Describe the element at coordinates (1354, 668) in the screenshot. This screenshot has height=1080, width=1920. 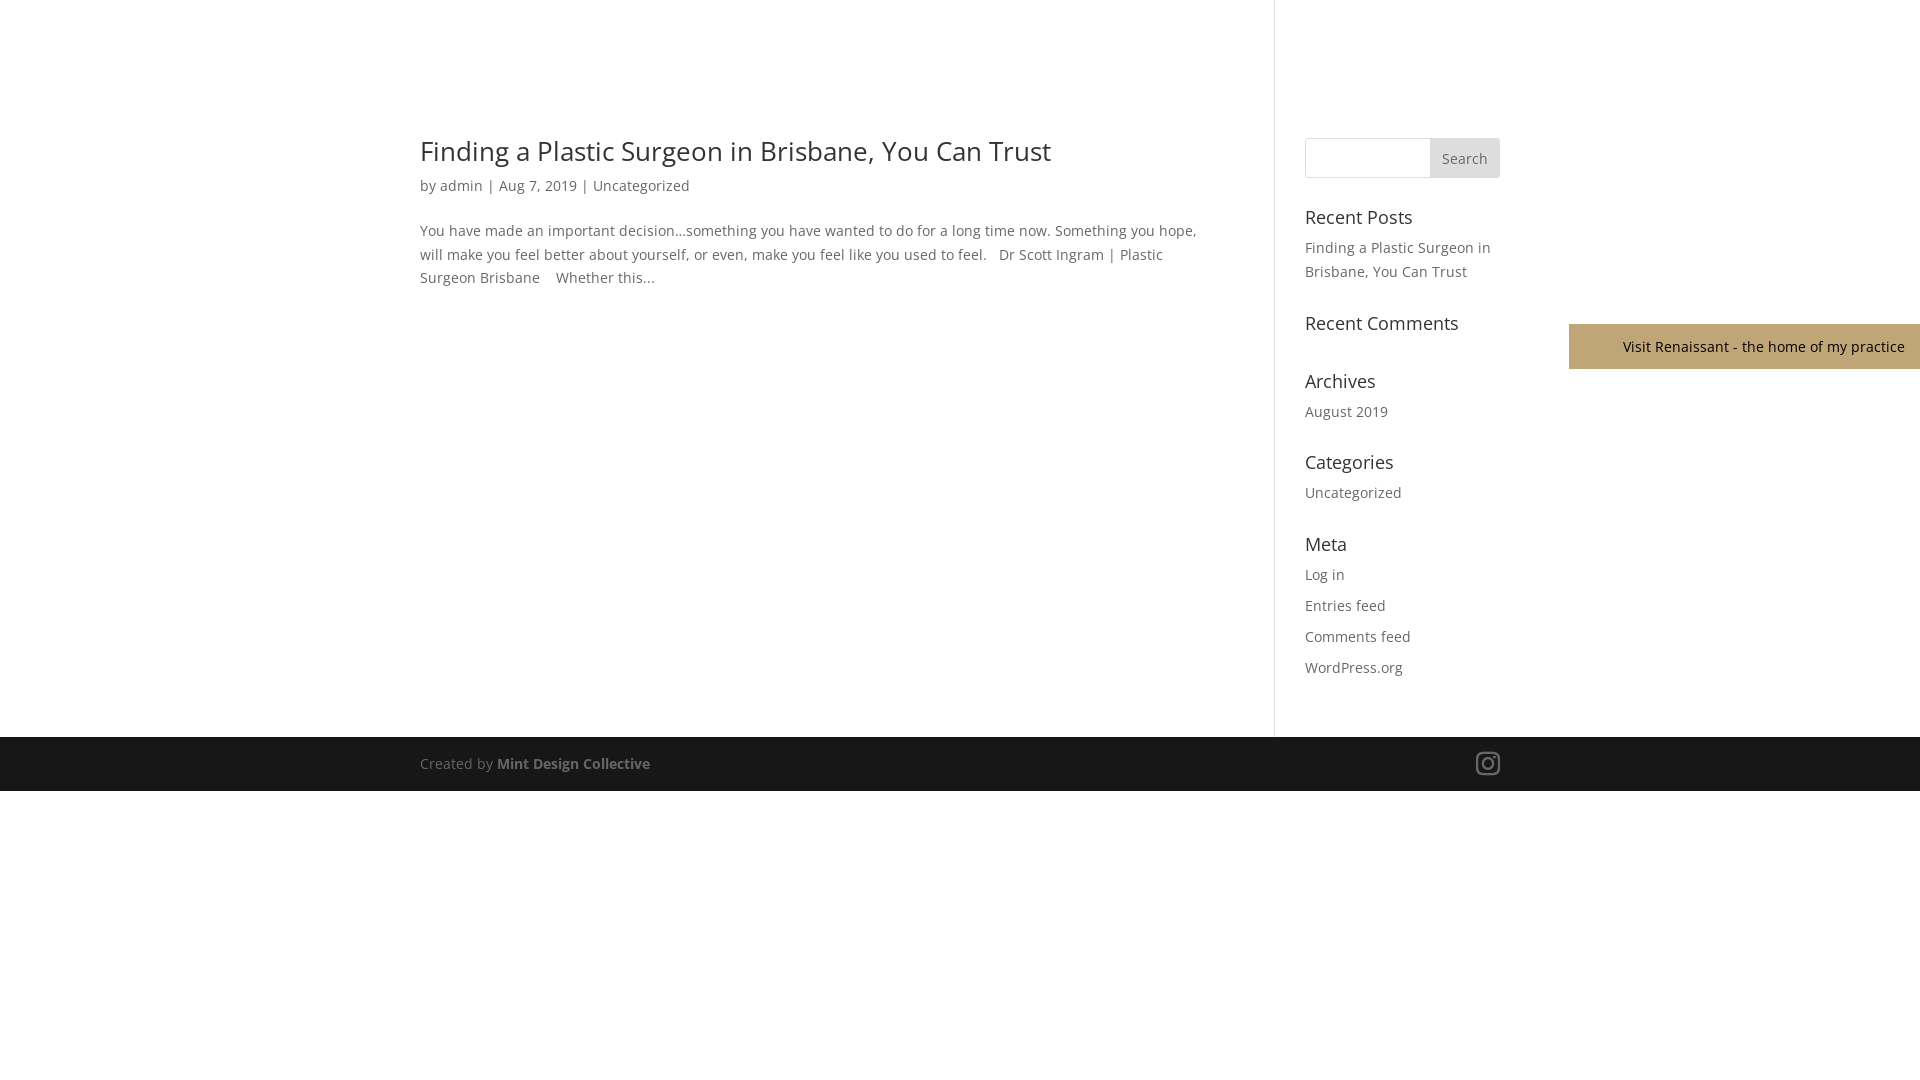
I see `WordPress.org` at that location.